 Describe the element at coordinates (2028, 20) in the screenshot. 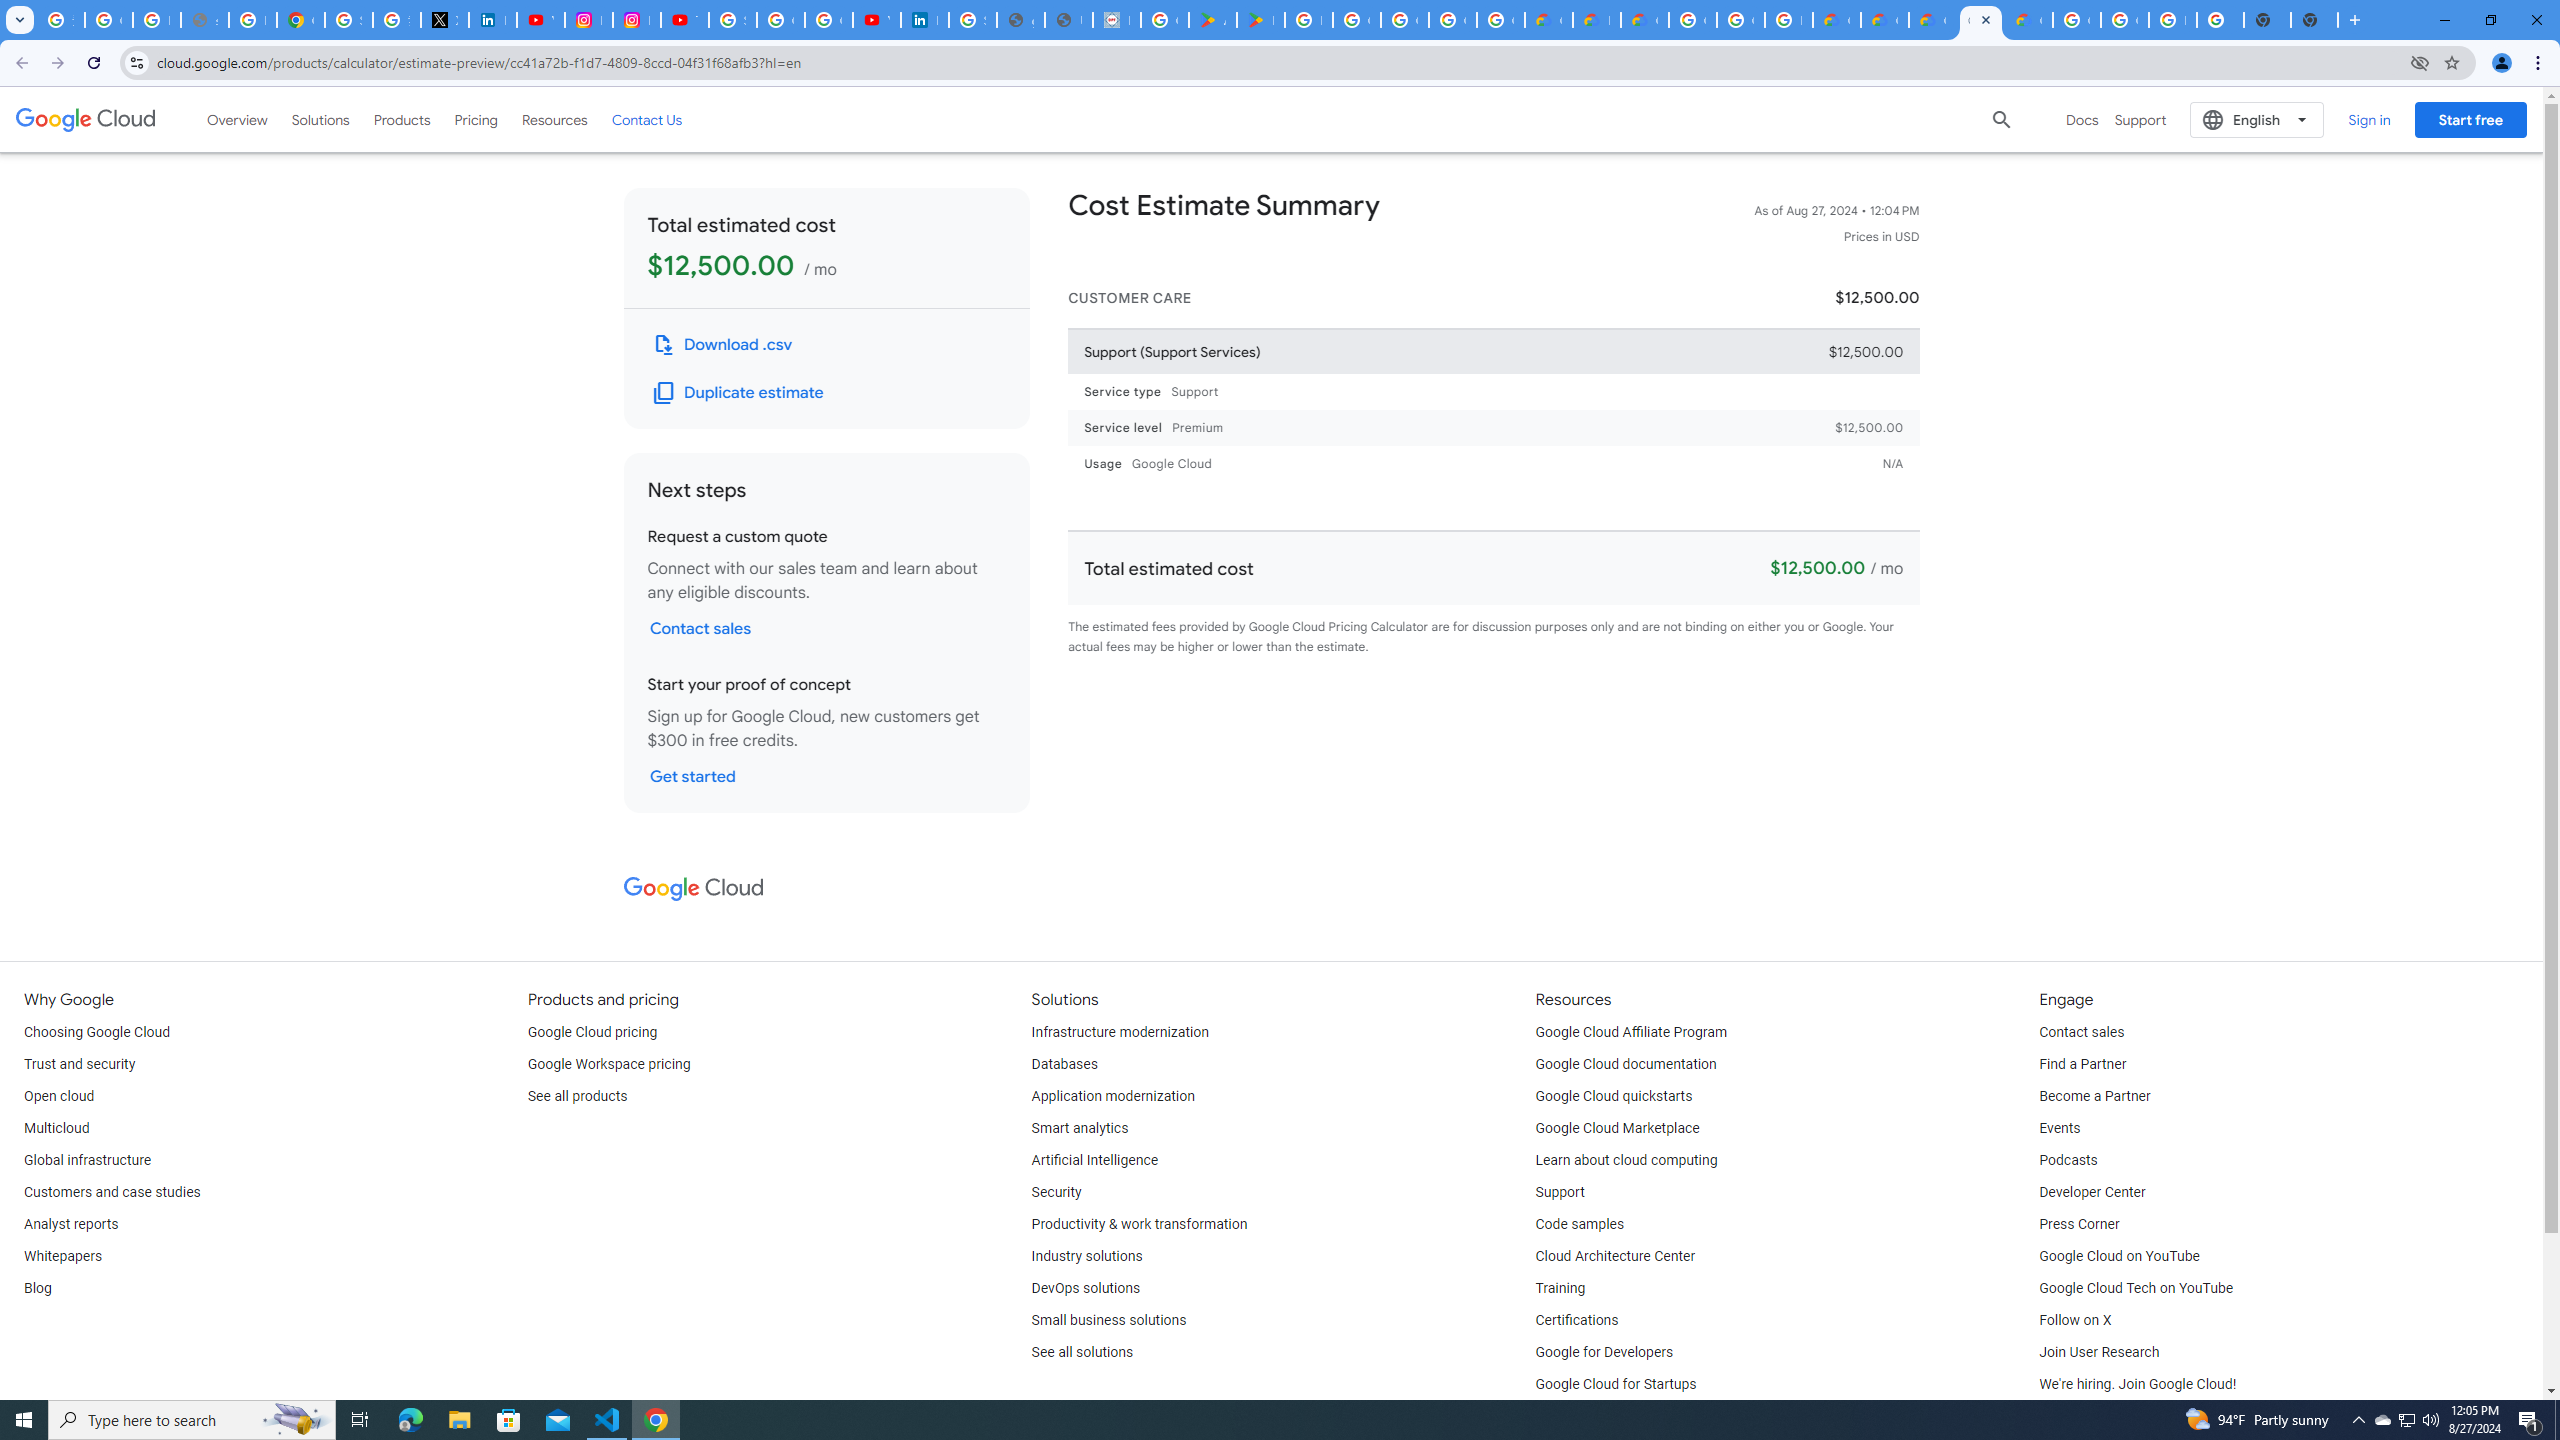

I see `Google Cloud Service Health` at that location.